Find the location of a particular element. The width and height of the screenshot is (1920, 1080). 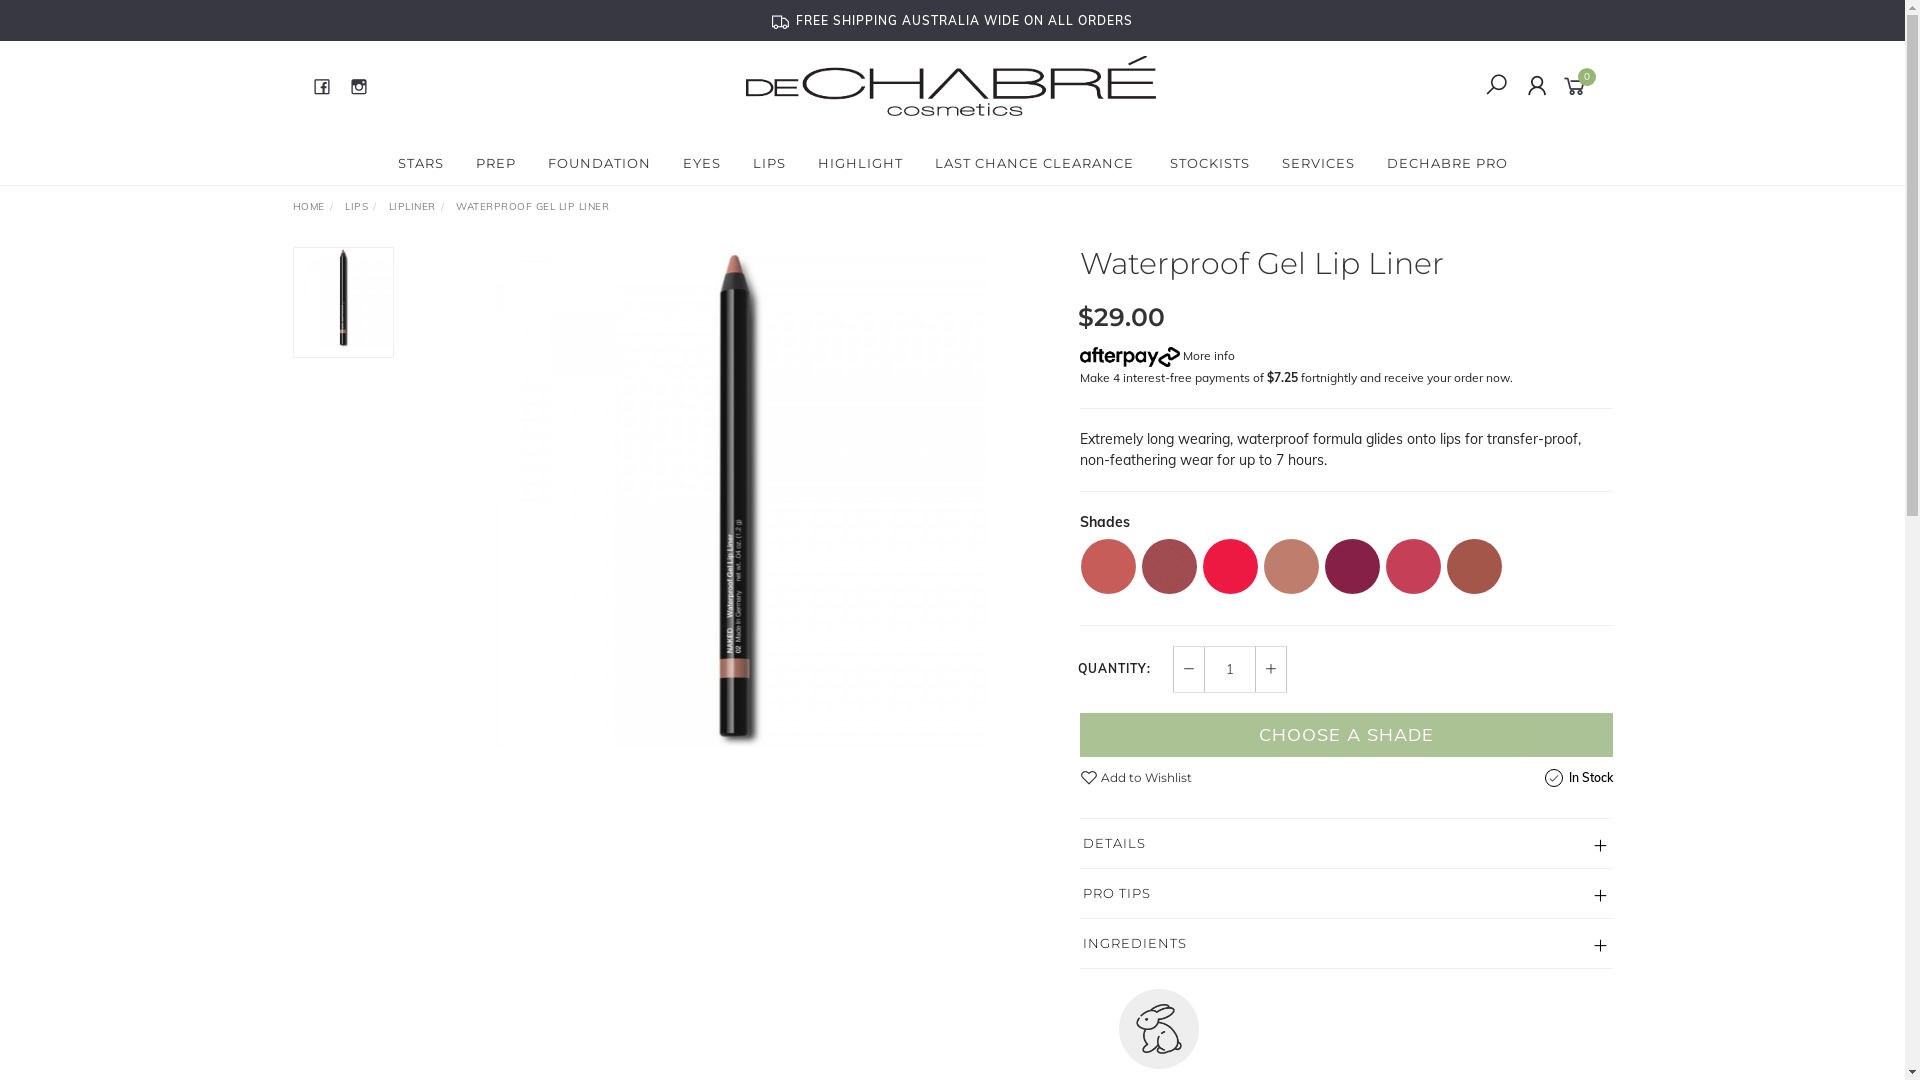

0 is located at coordinates (1578, 85).